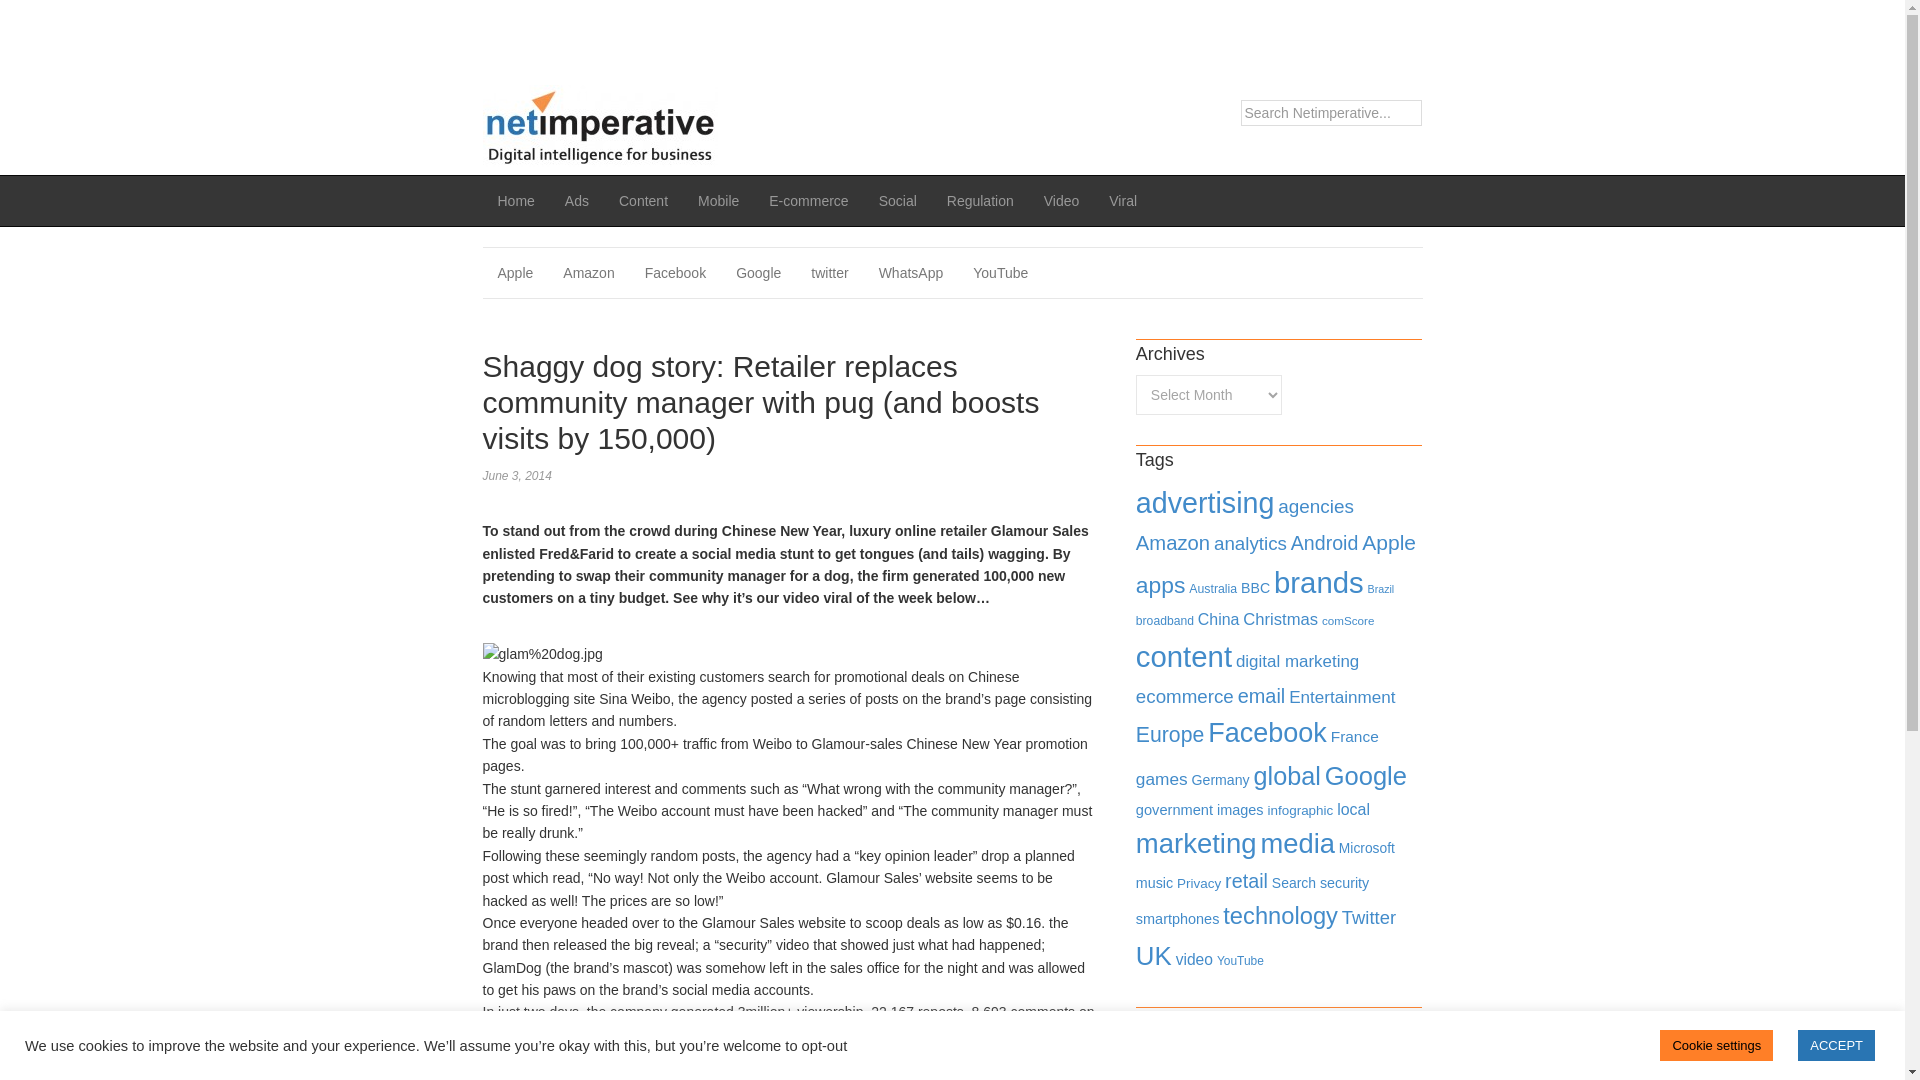 The height and width of the screenshot is (1080, 1920). What do you see at coordinates (808, 200) in the screenshot?
I see `E-commerce` at bounding box center [808, 200].